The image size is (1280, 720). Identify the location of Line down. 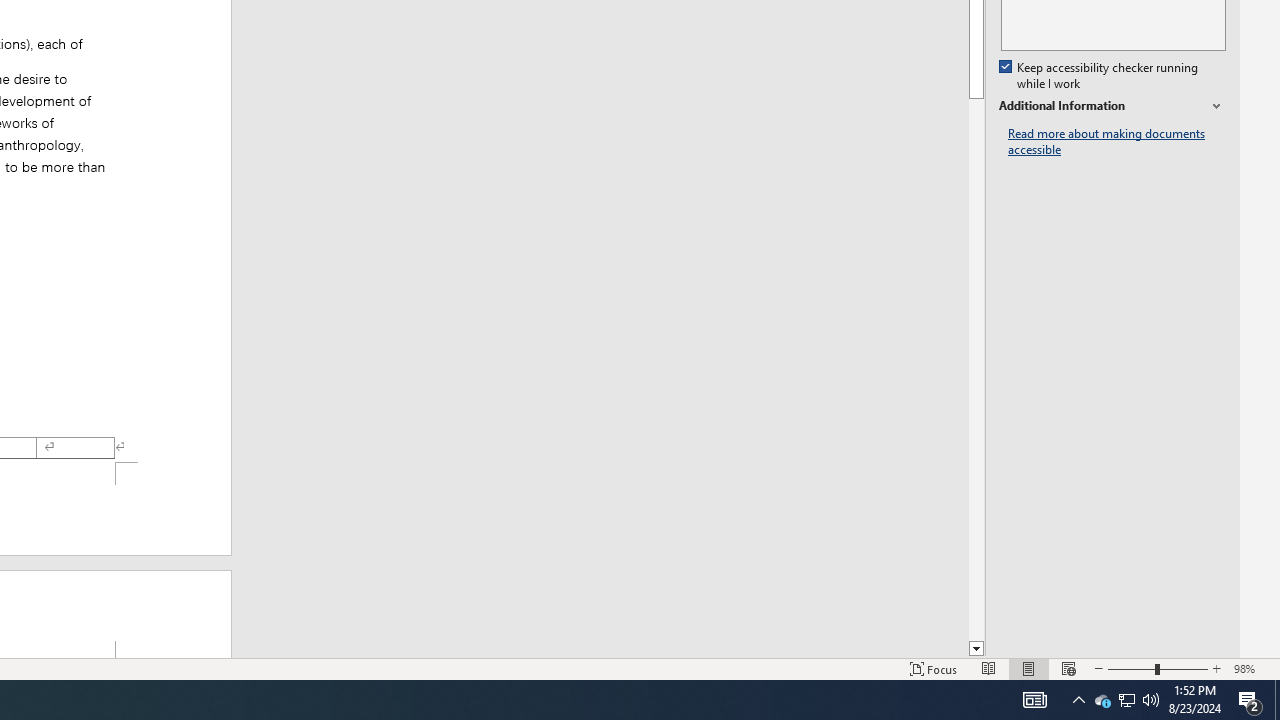
(976, 649).